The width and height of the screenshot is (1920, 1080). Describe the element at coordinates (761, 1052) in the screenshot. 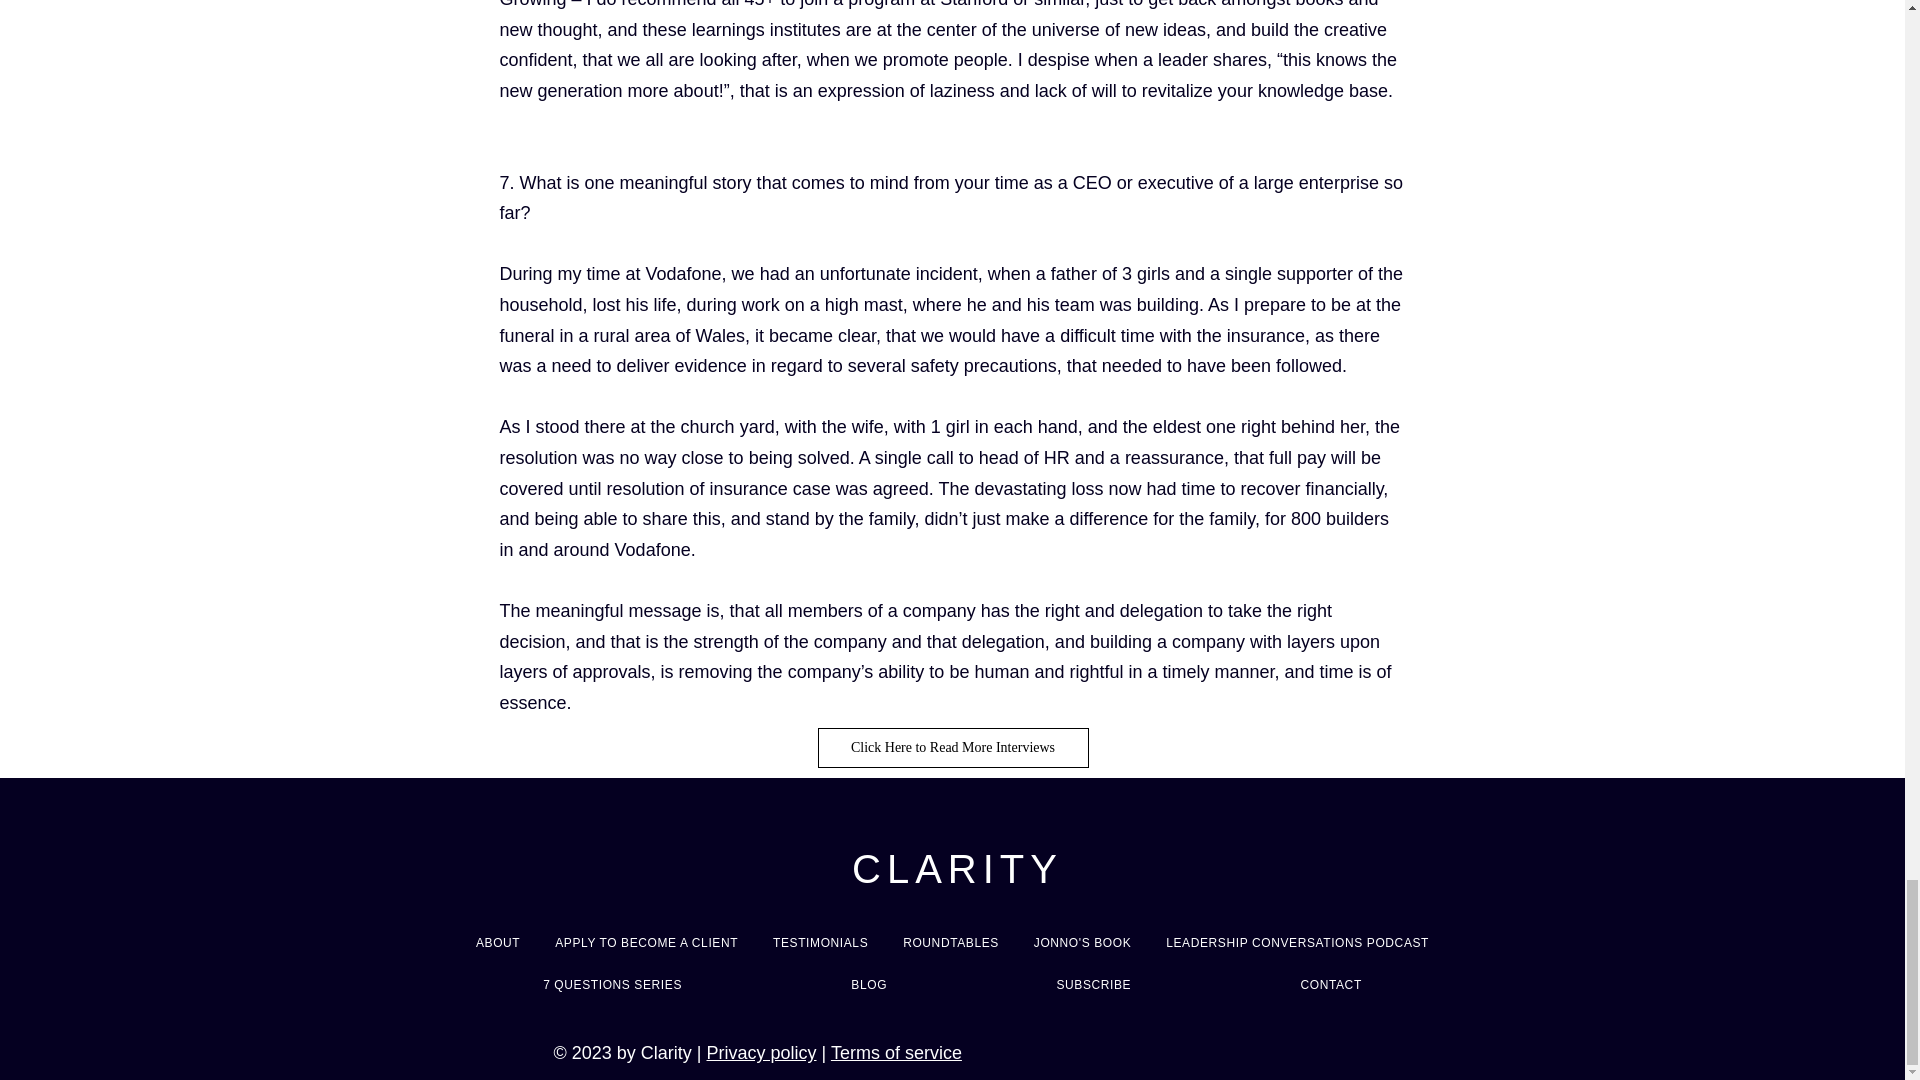

I see `Privacy policy` at that location.